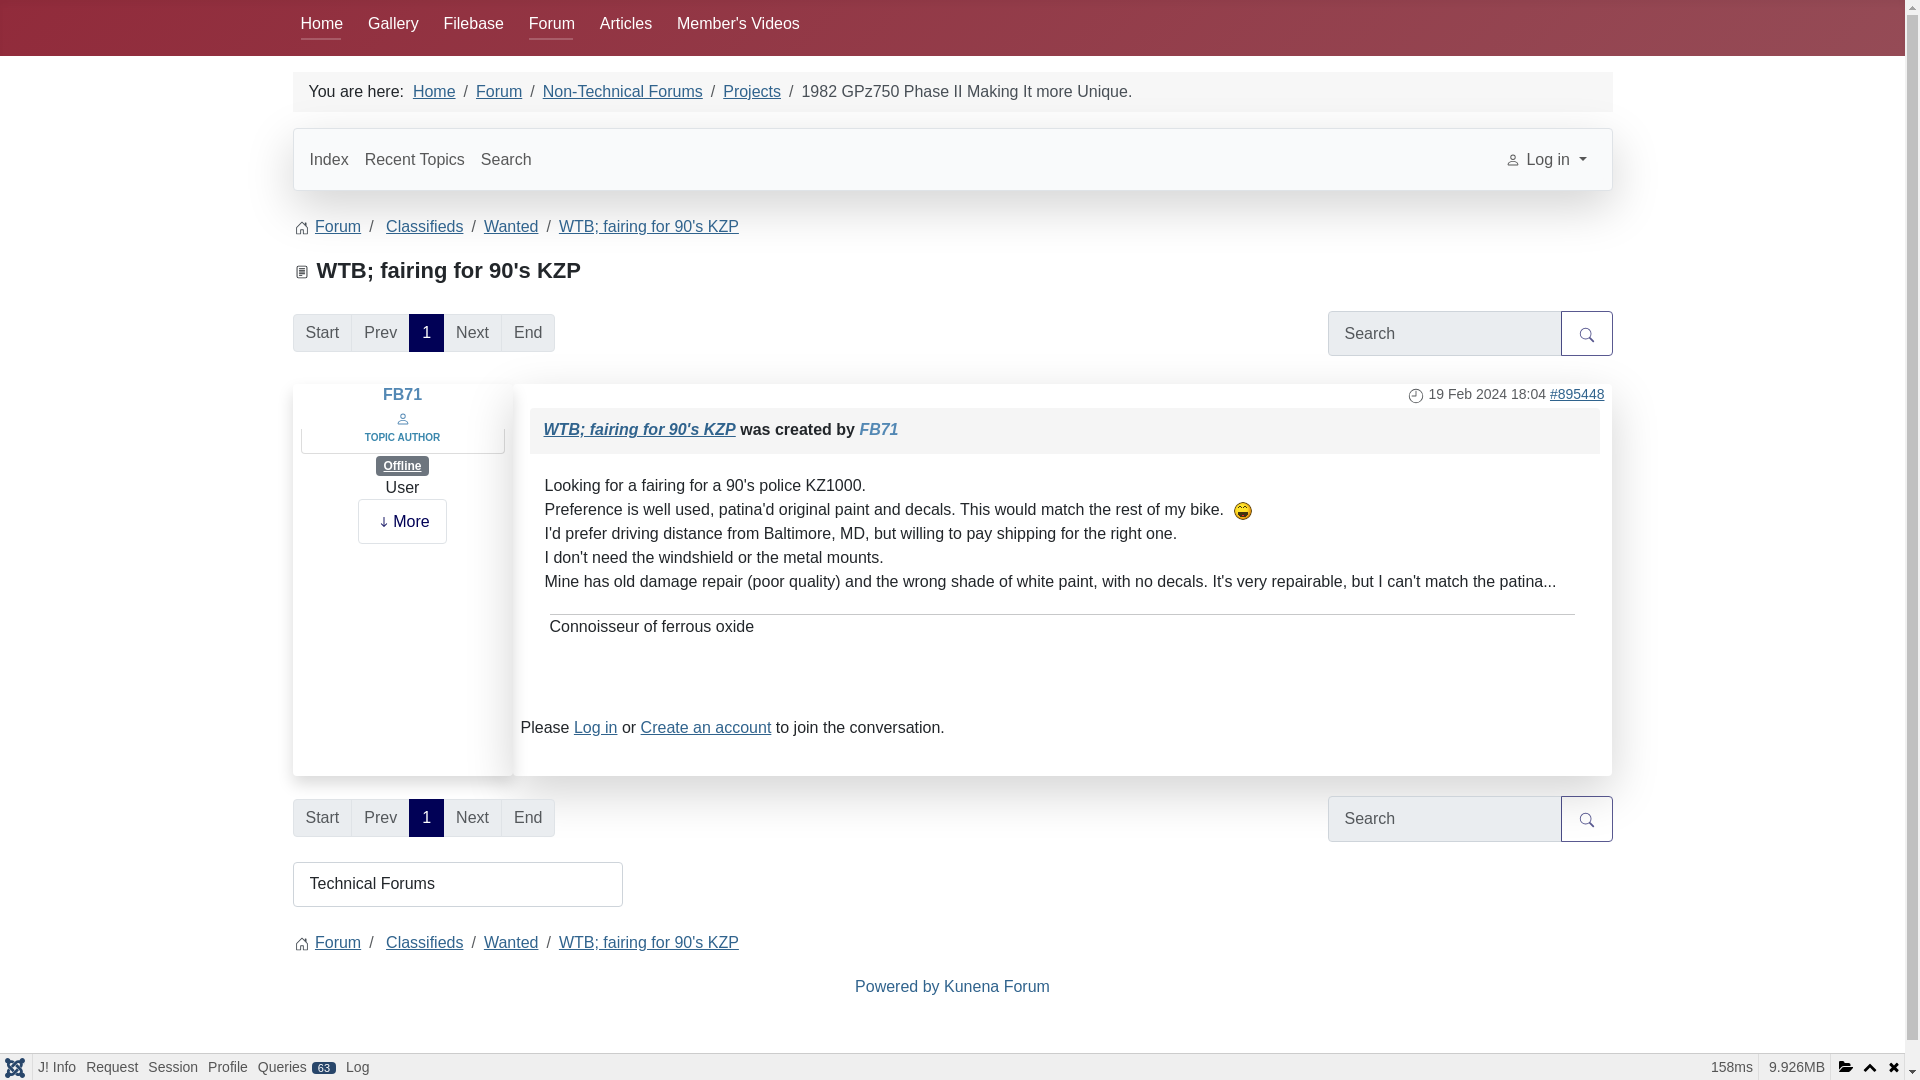 The image size is (1920, 1080). I want to click on Home, so click(434, 92).